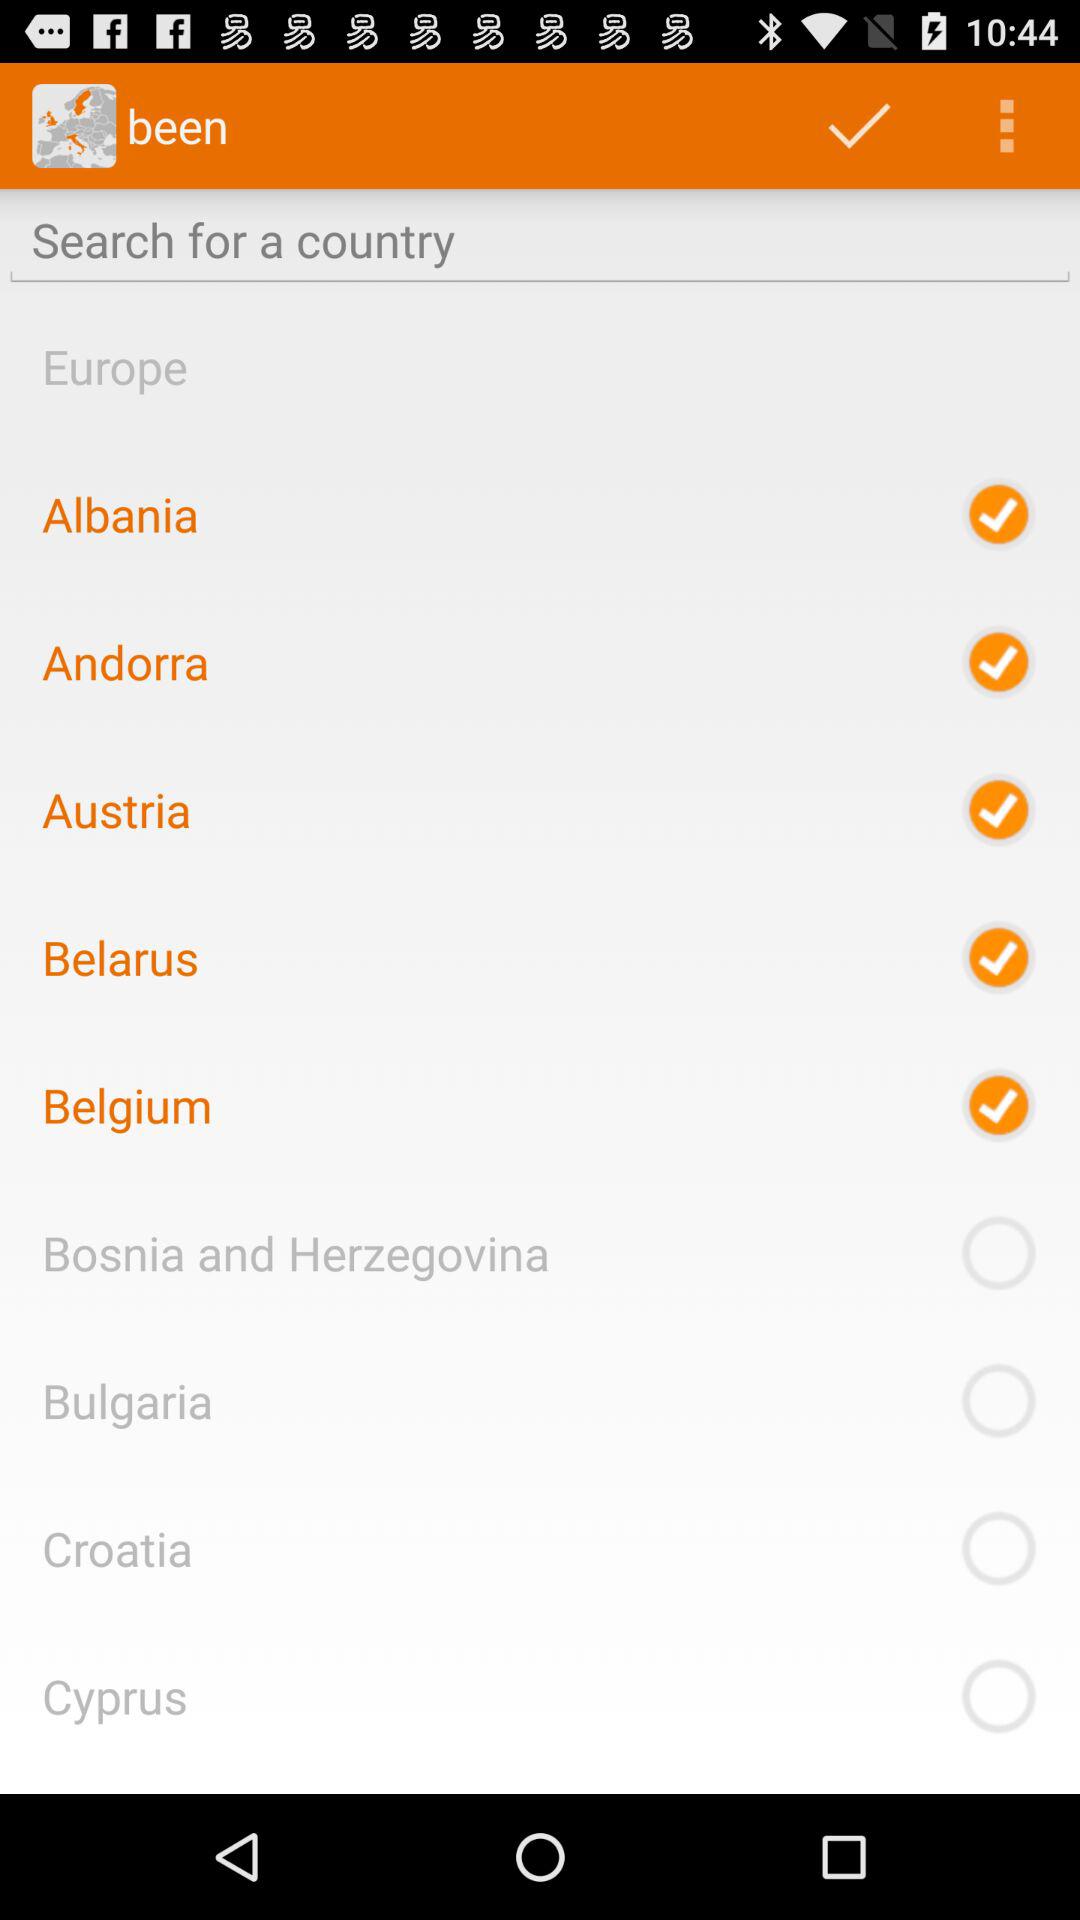  I want to click on select the item above belarus icon, so click(116, 809).